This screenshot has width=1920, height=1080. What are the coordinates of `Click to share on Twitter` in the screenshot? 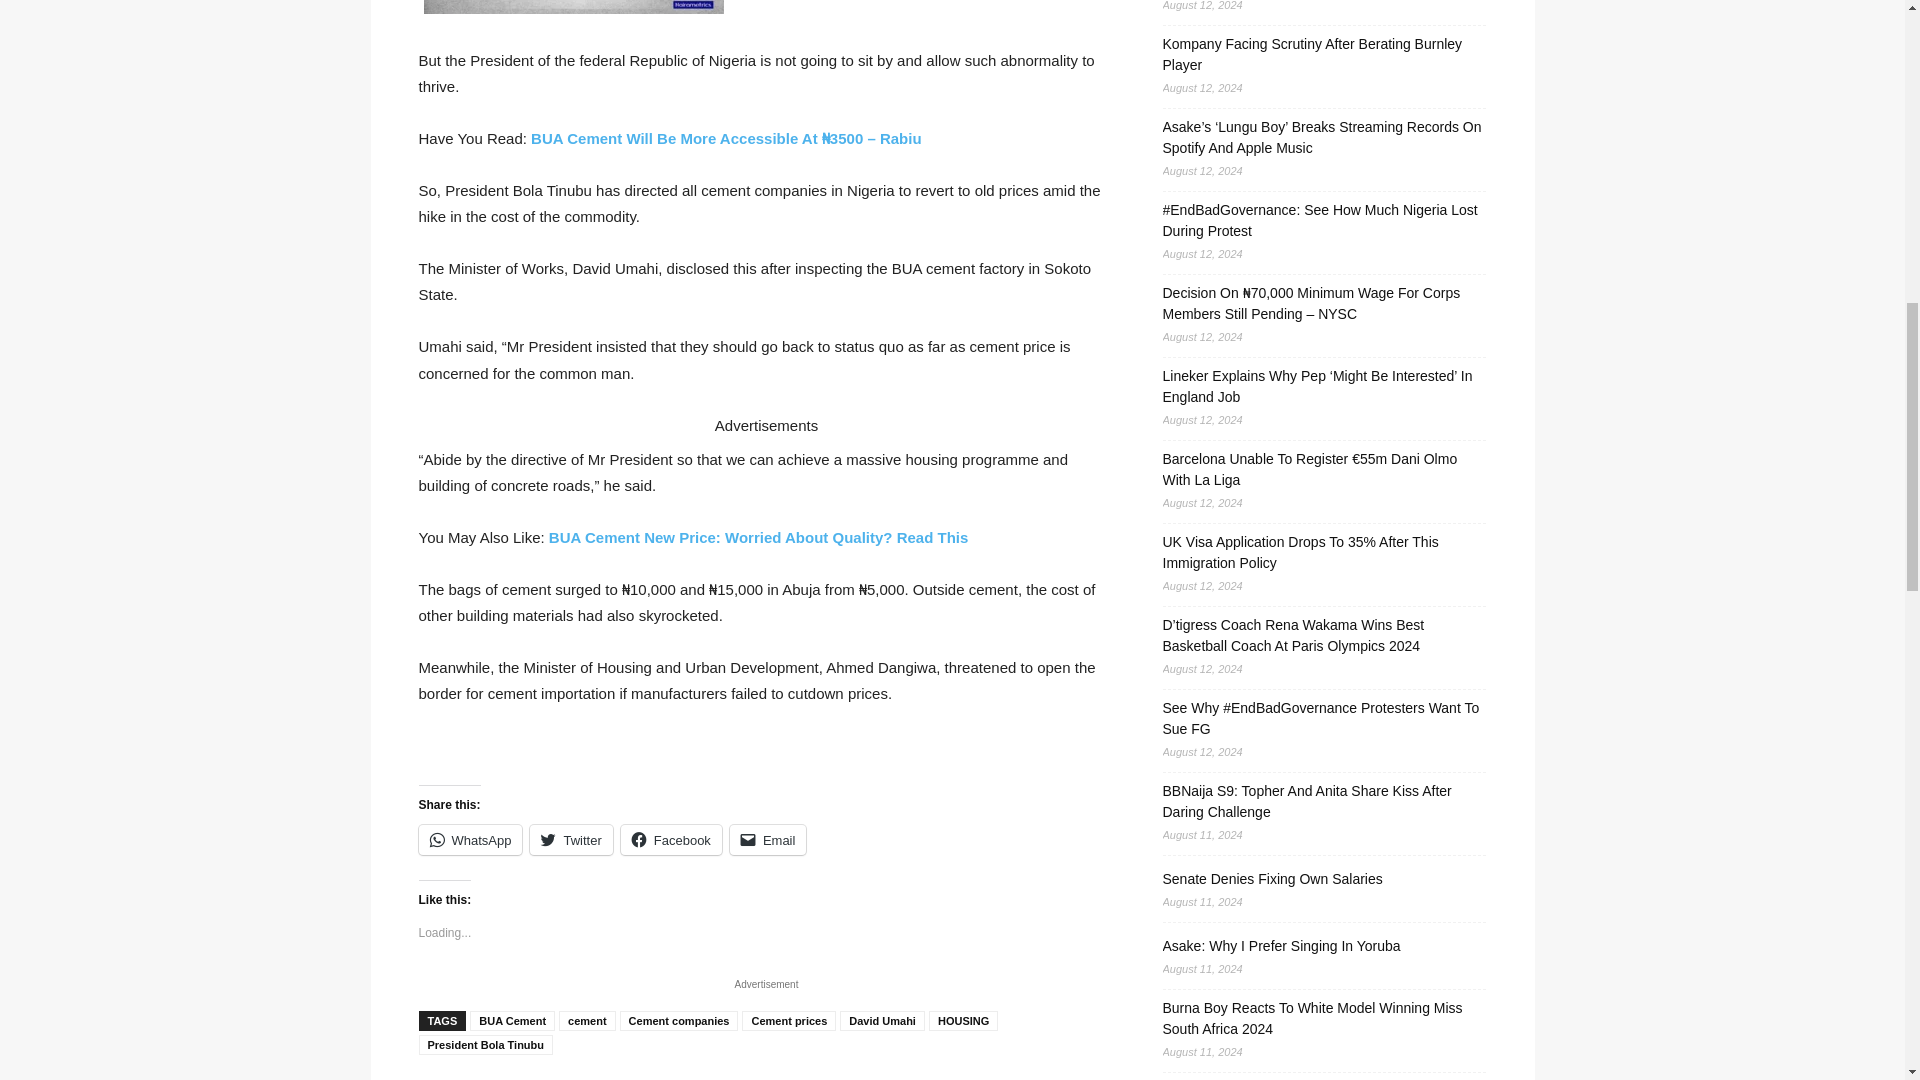 It's located at (570, 840).